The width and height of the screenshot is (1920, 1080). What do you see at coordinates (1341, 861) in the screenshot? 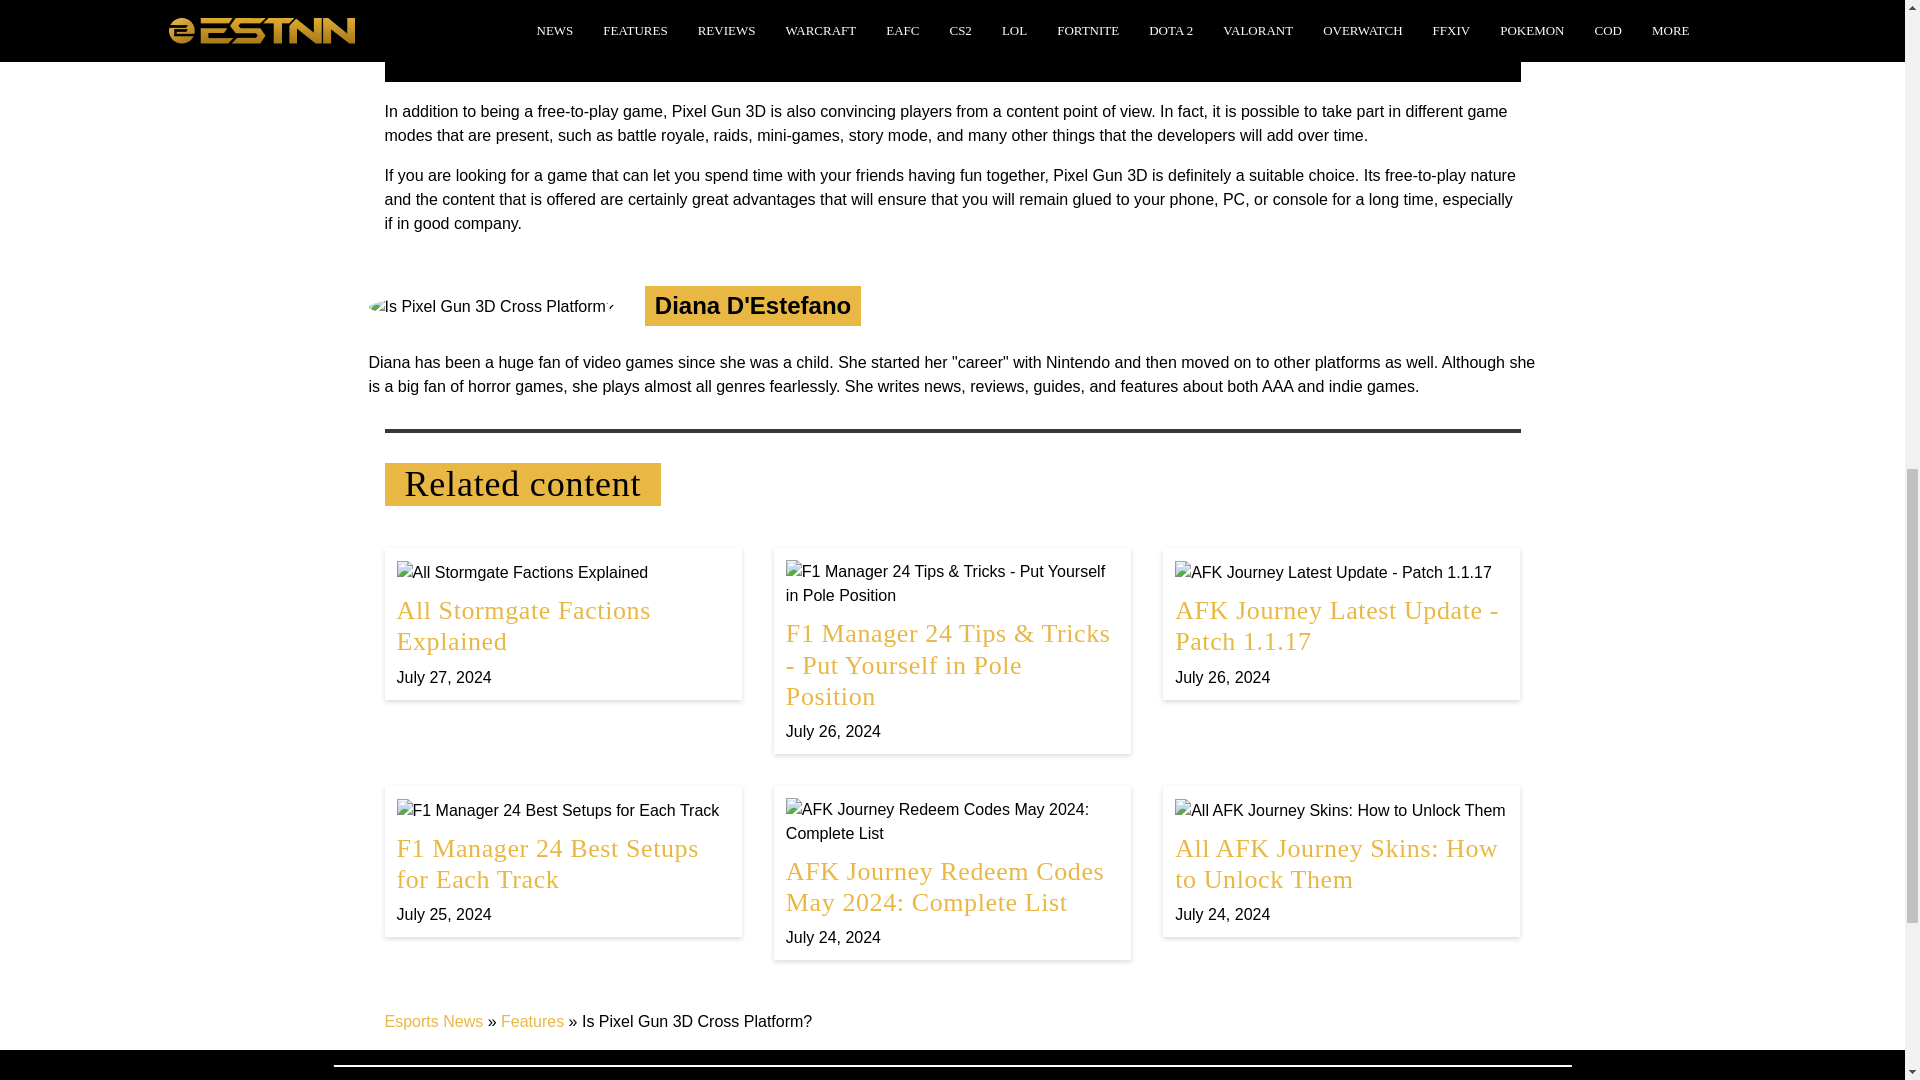
I see `AFK Journey Latest Update - Patch 1.1.17` at bounding box center [1341, 861].